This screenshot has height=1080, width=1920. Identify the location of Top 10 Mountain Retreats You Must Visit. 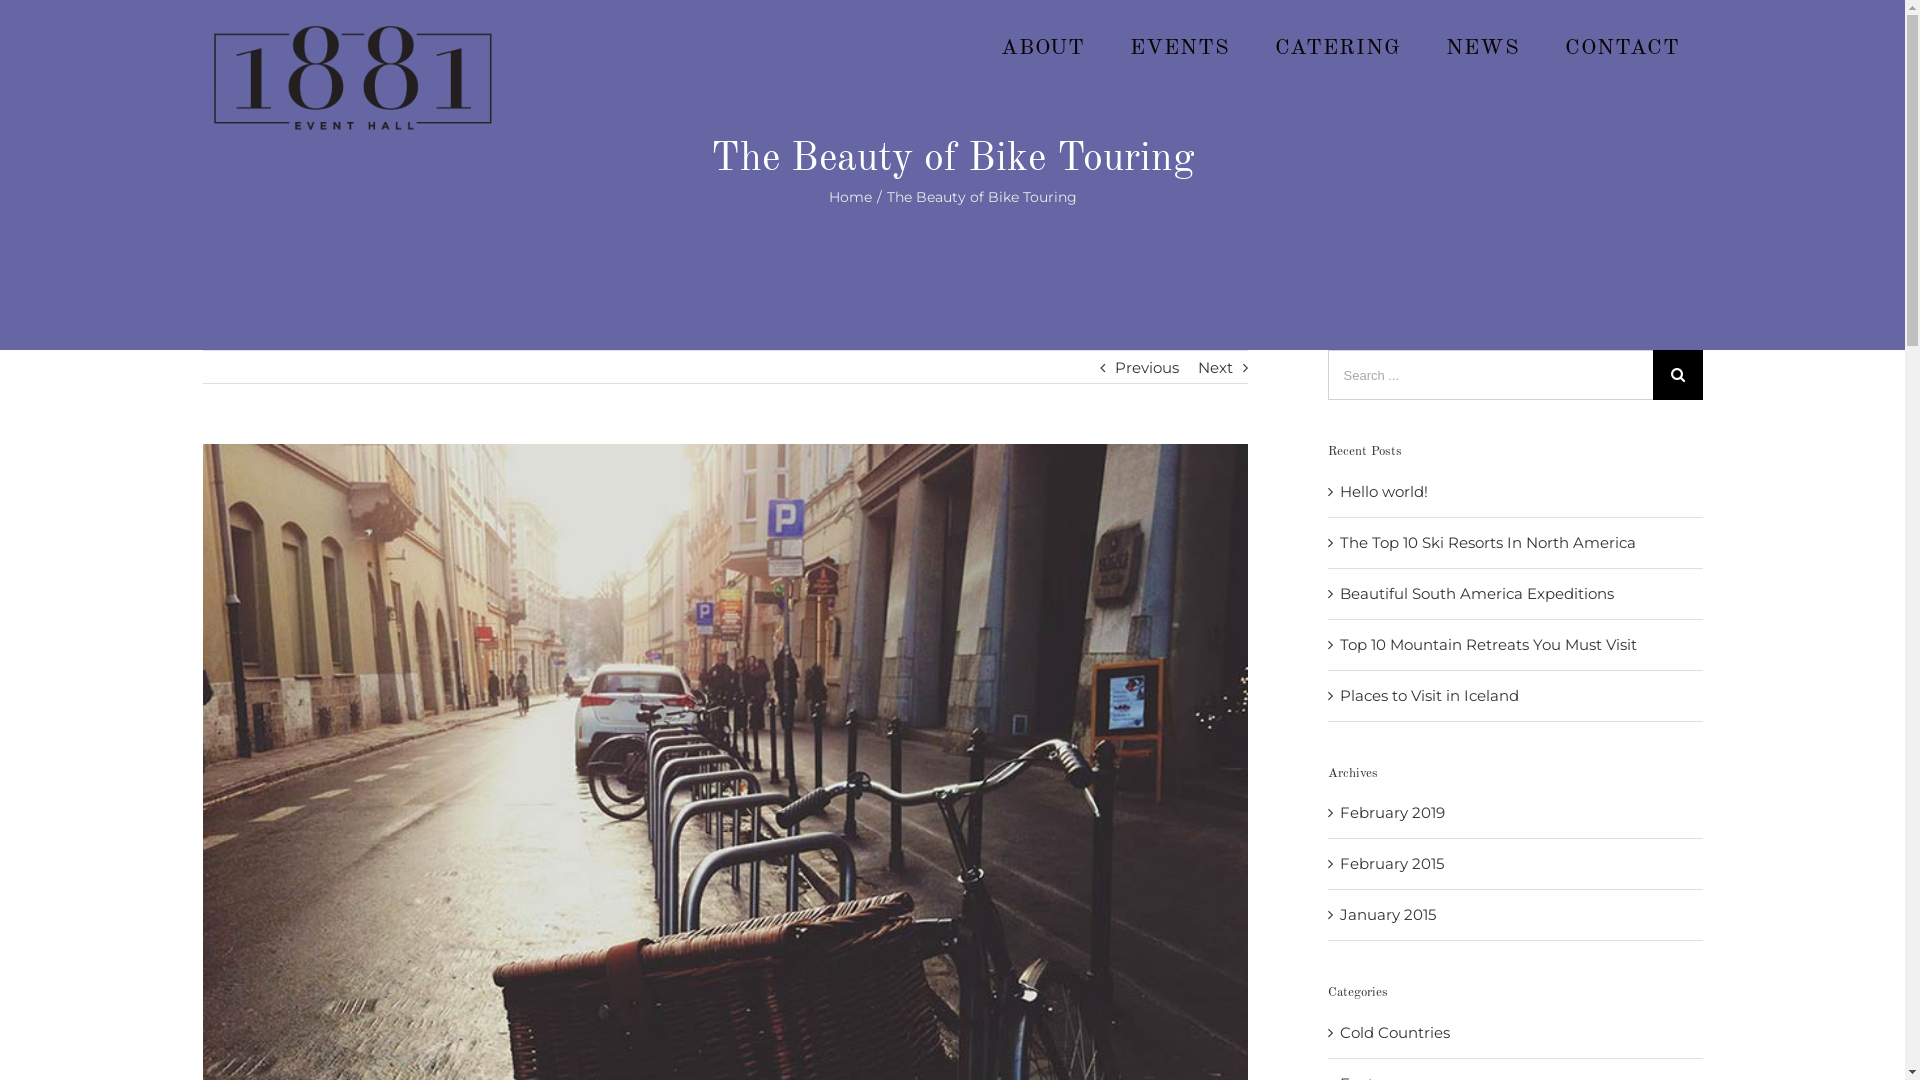
(1488, 644).